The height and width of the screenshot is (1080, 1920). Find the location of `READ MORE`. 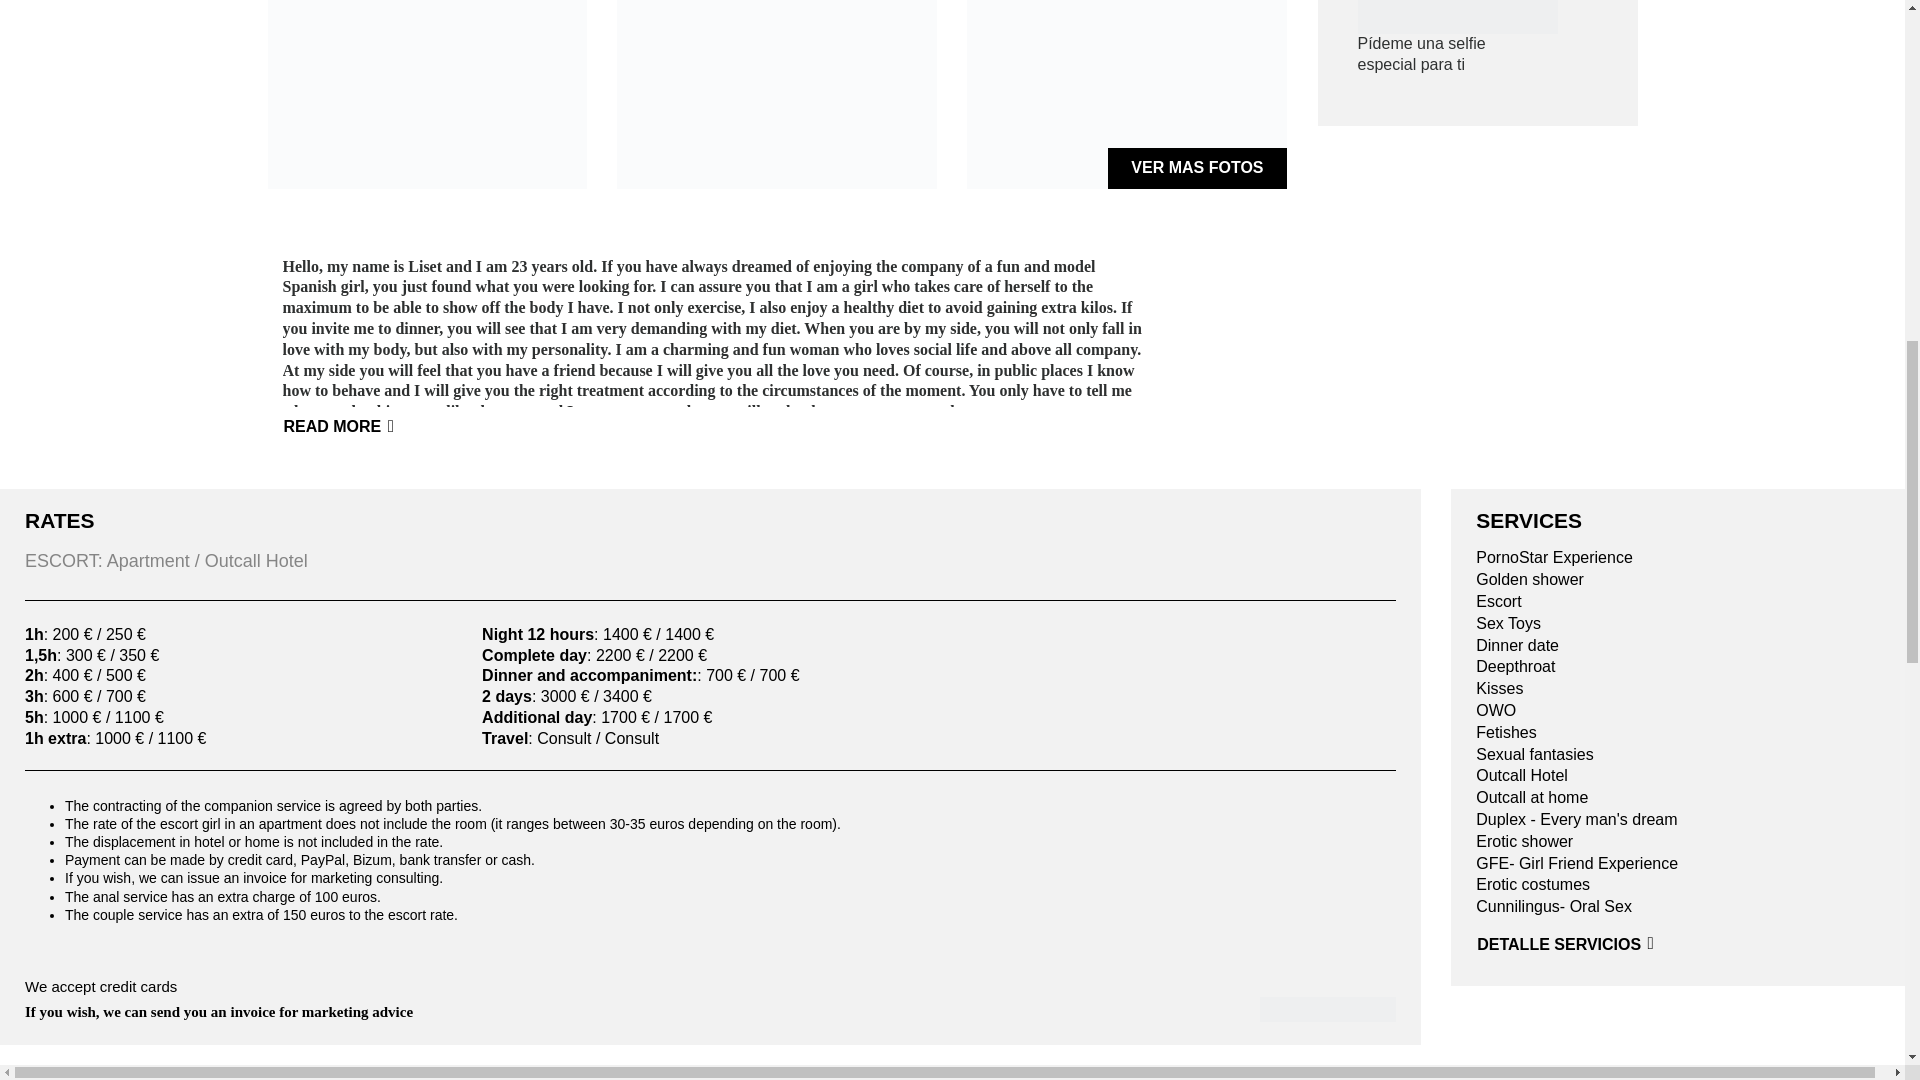

READ MORE is located at coordinates (349, 428).